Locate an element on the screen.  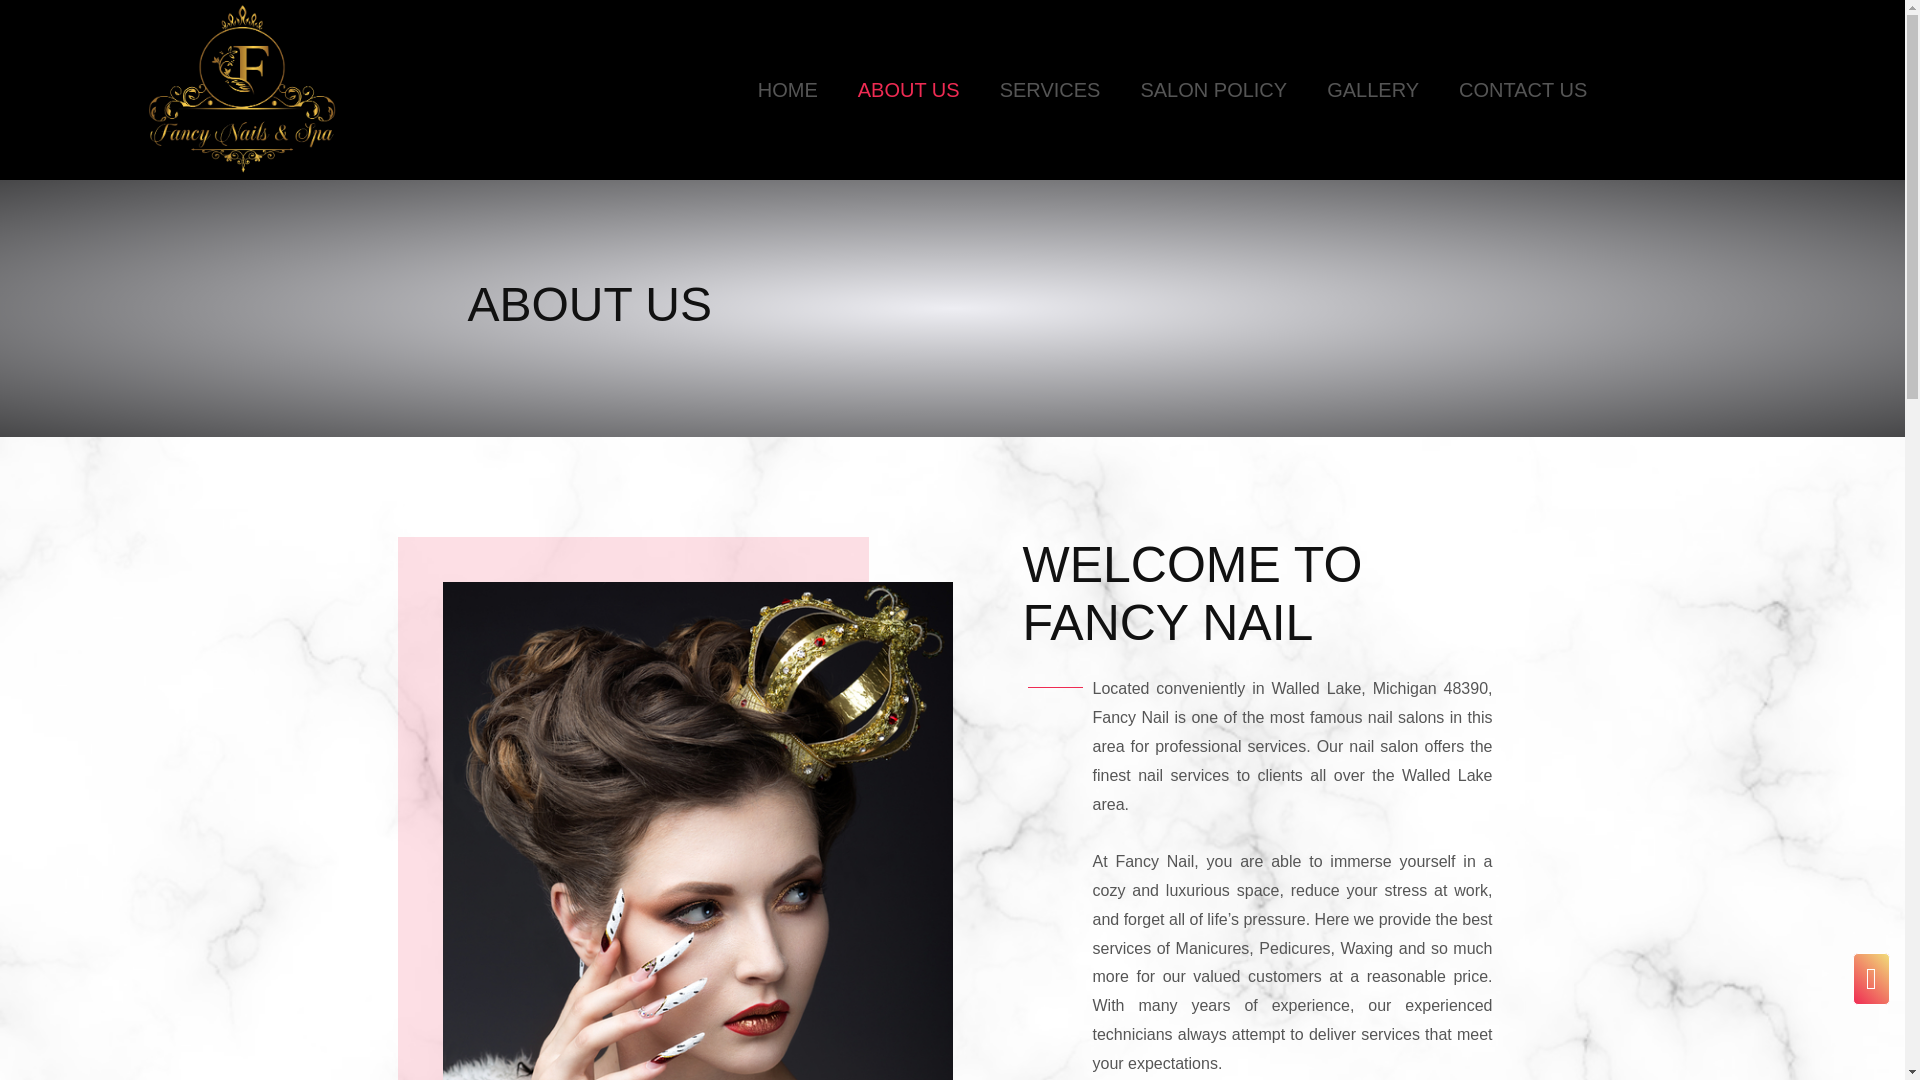
Logo is located at coordinates (242, 88).